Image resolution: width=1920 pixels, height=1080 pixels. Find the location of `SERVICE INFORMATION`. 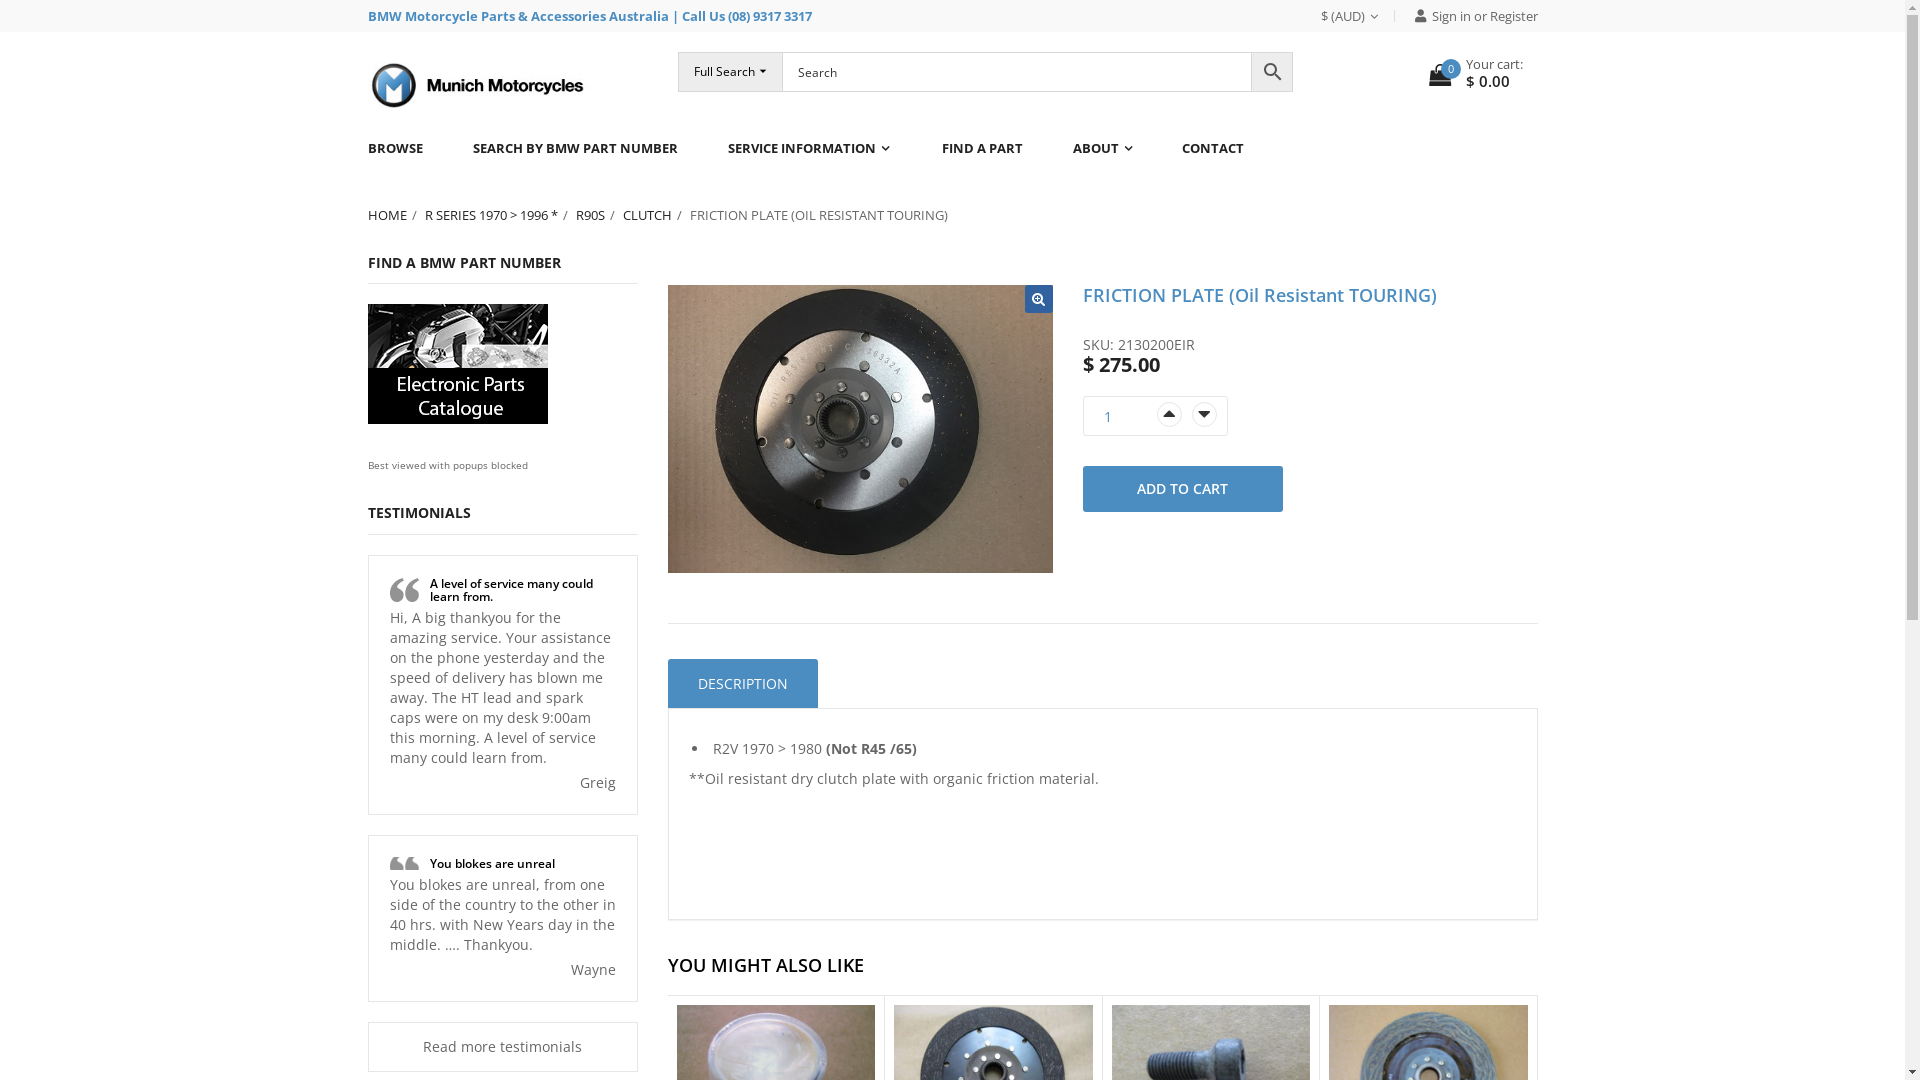

SERVICE INFORMATION is located at coordinates (808, 148).